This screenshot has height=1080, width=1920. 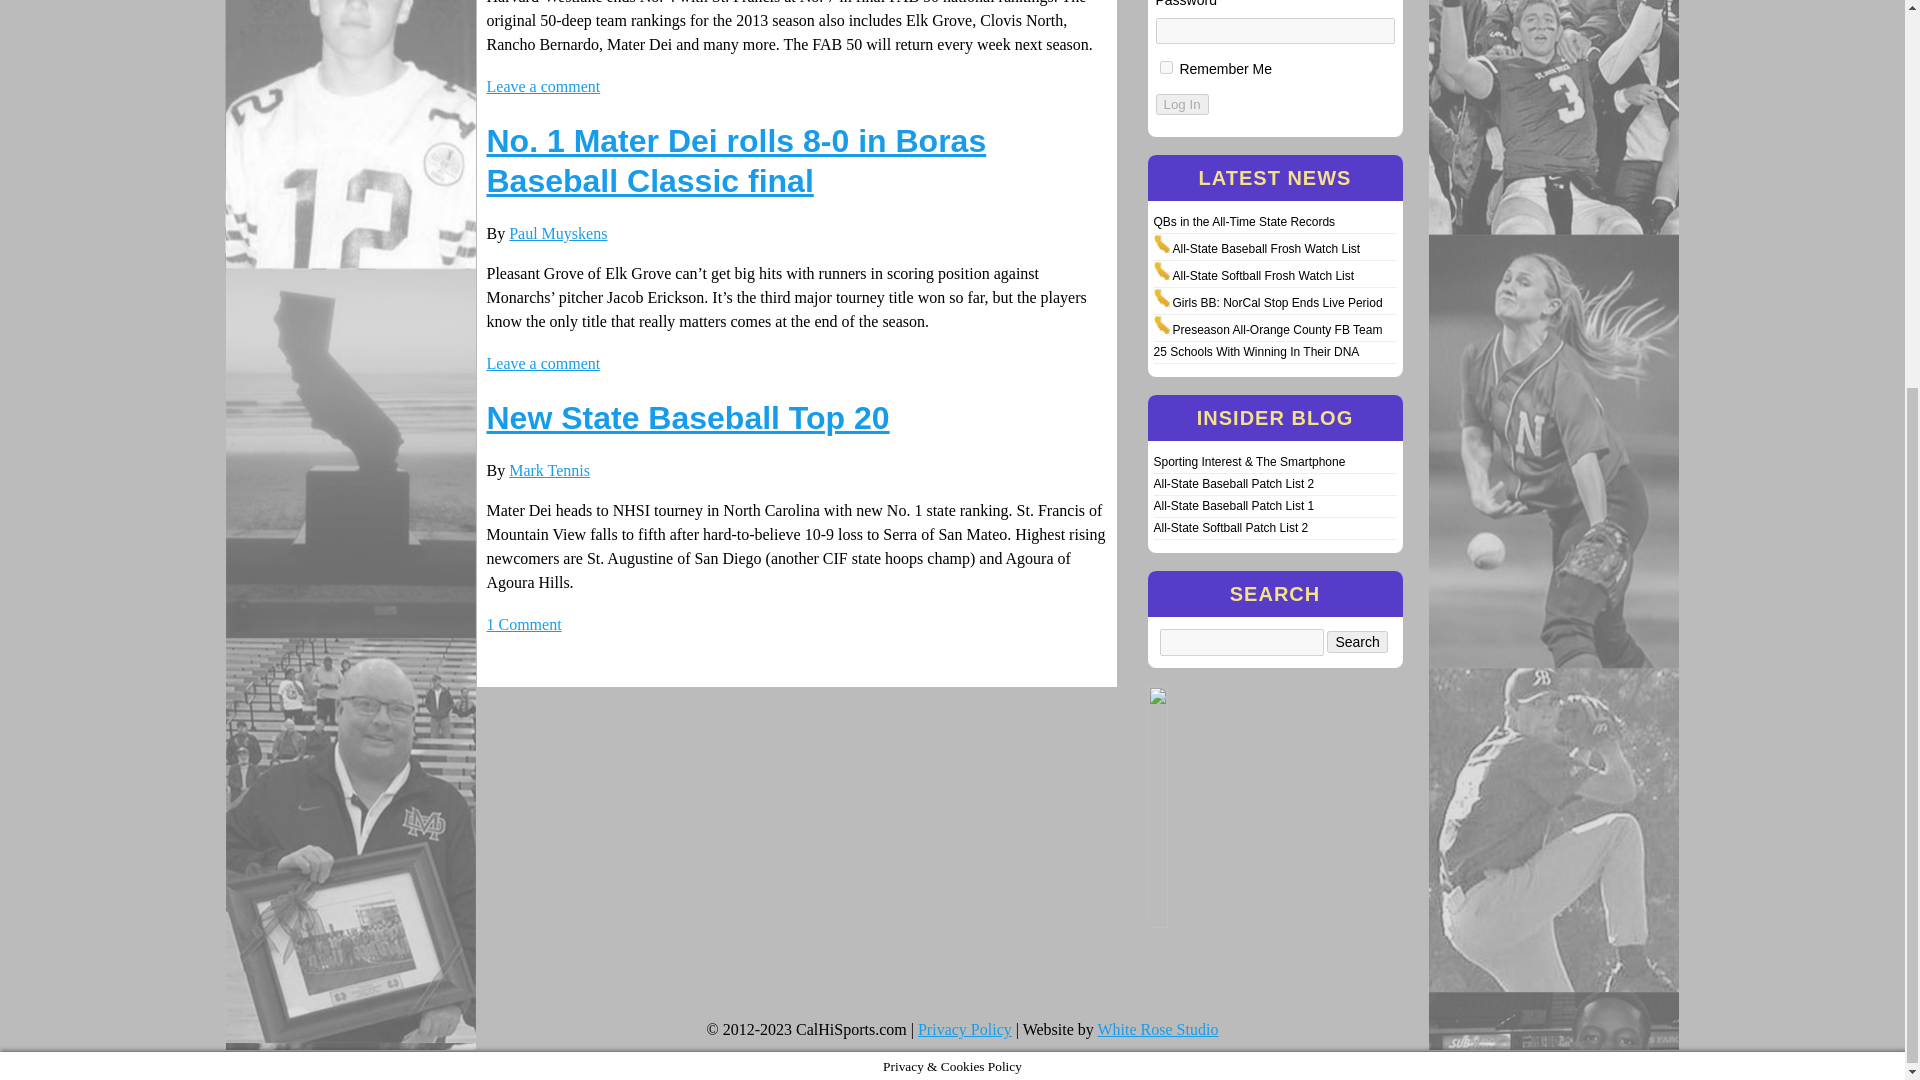 What do you see at coordinates (1356, 642) in the screenshot?
I see `Search` at bounding box center [1356, 642].